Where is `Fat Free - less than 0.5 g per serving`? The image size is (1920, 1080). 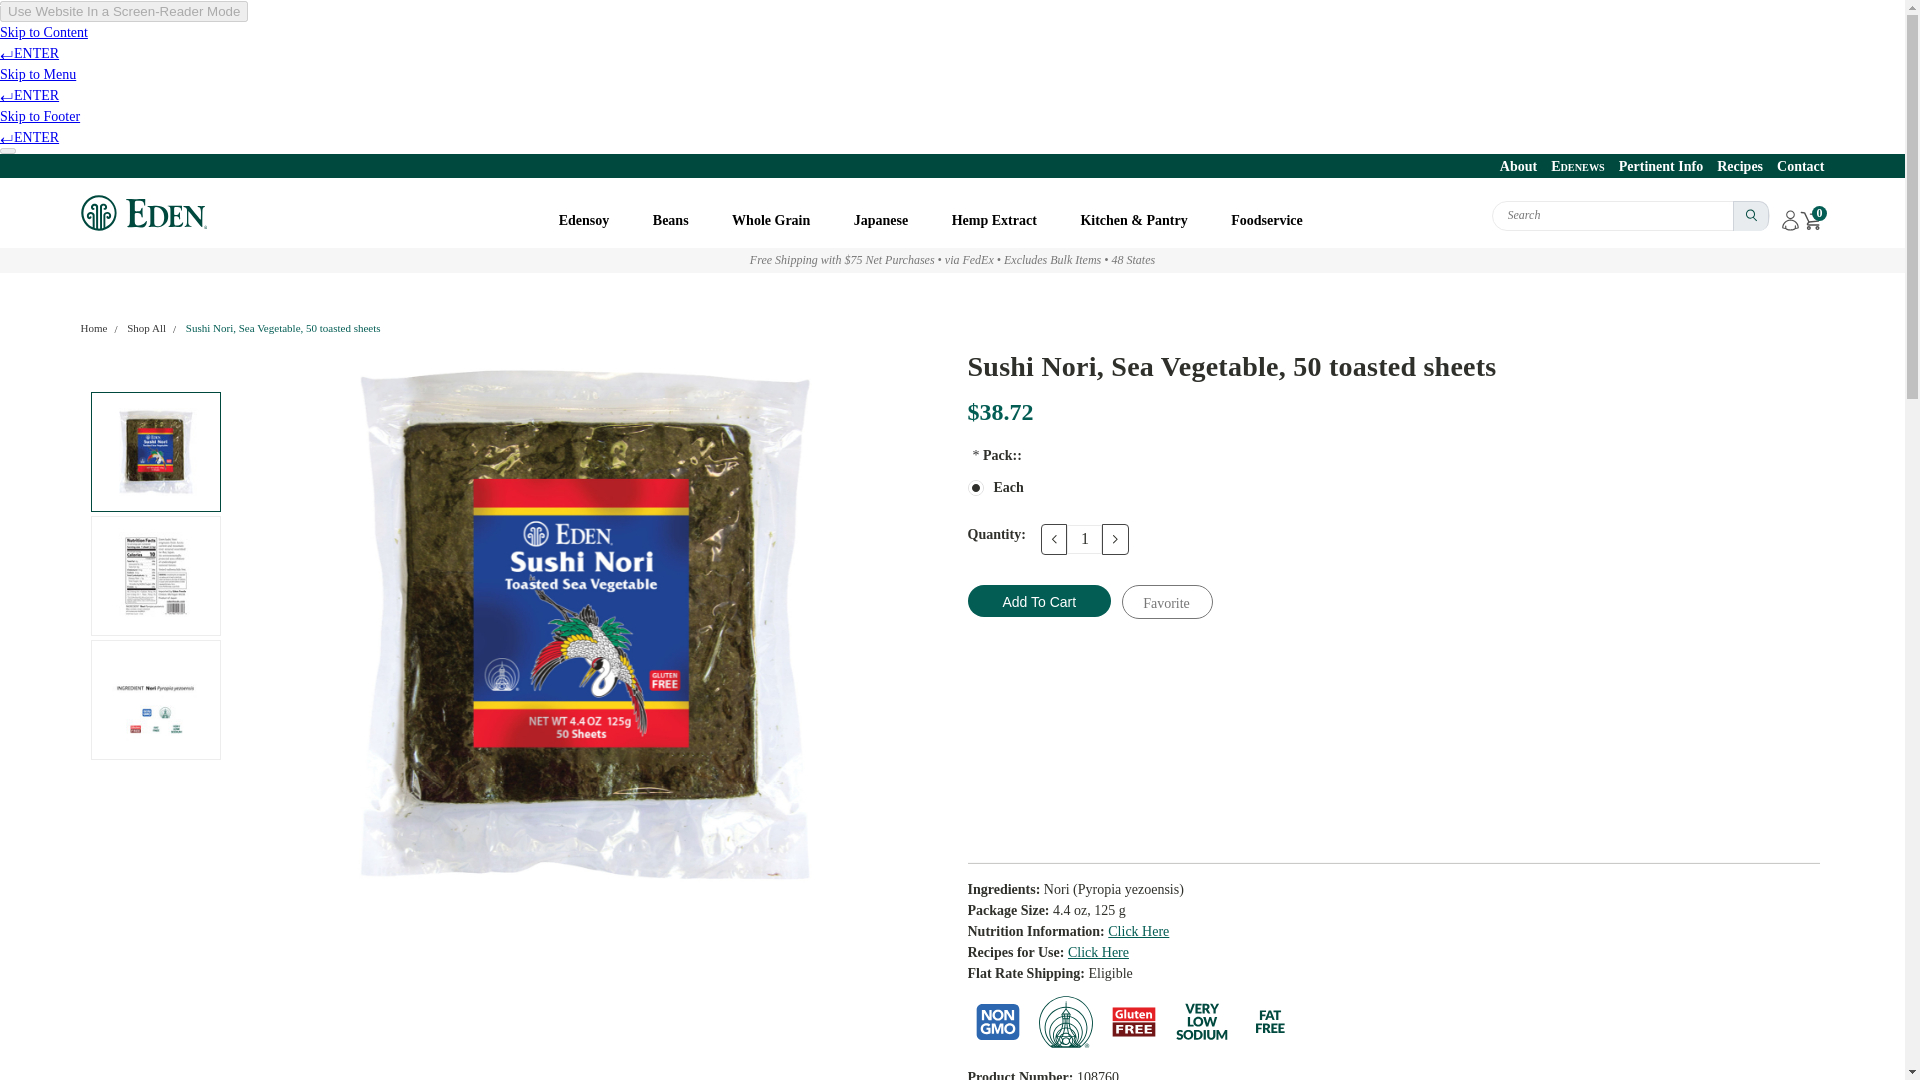 Fat Free - less than 0.5 g per serving is located at coordinates (1270, 1022).